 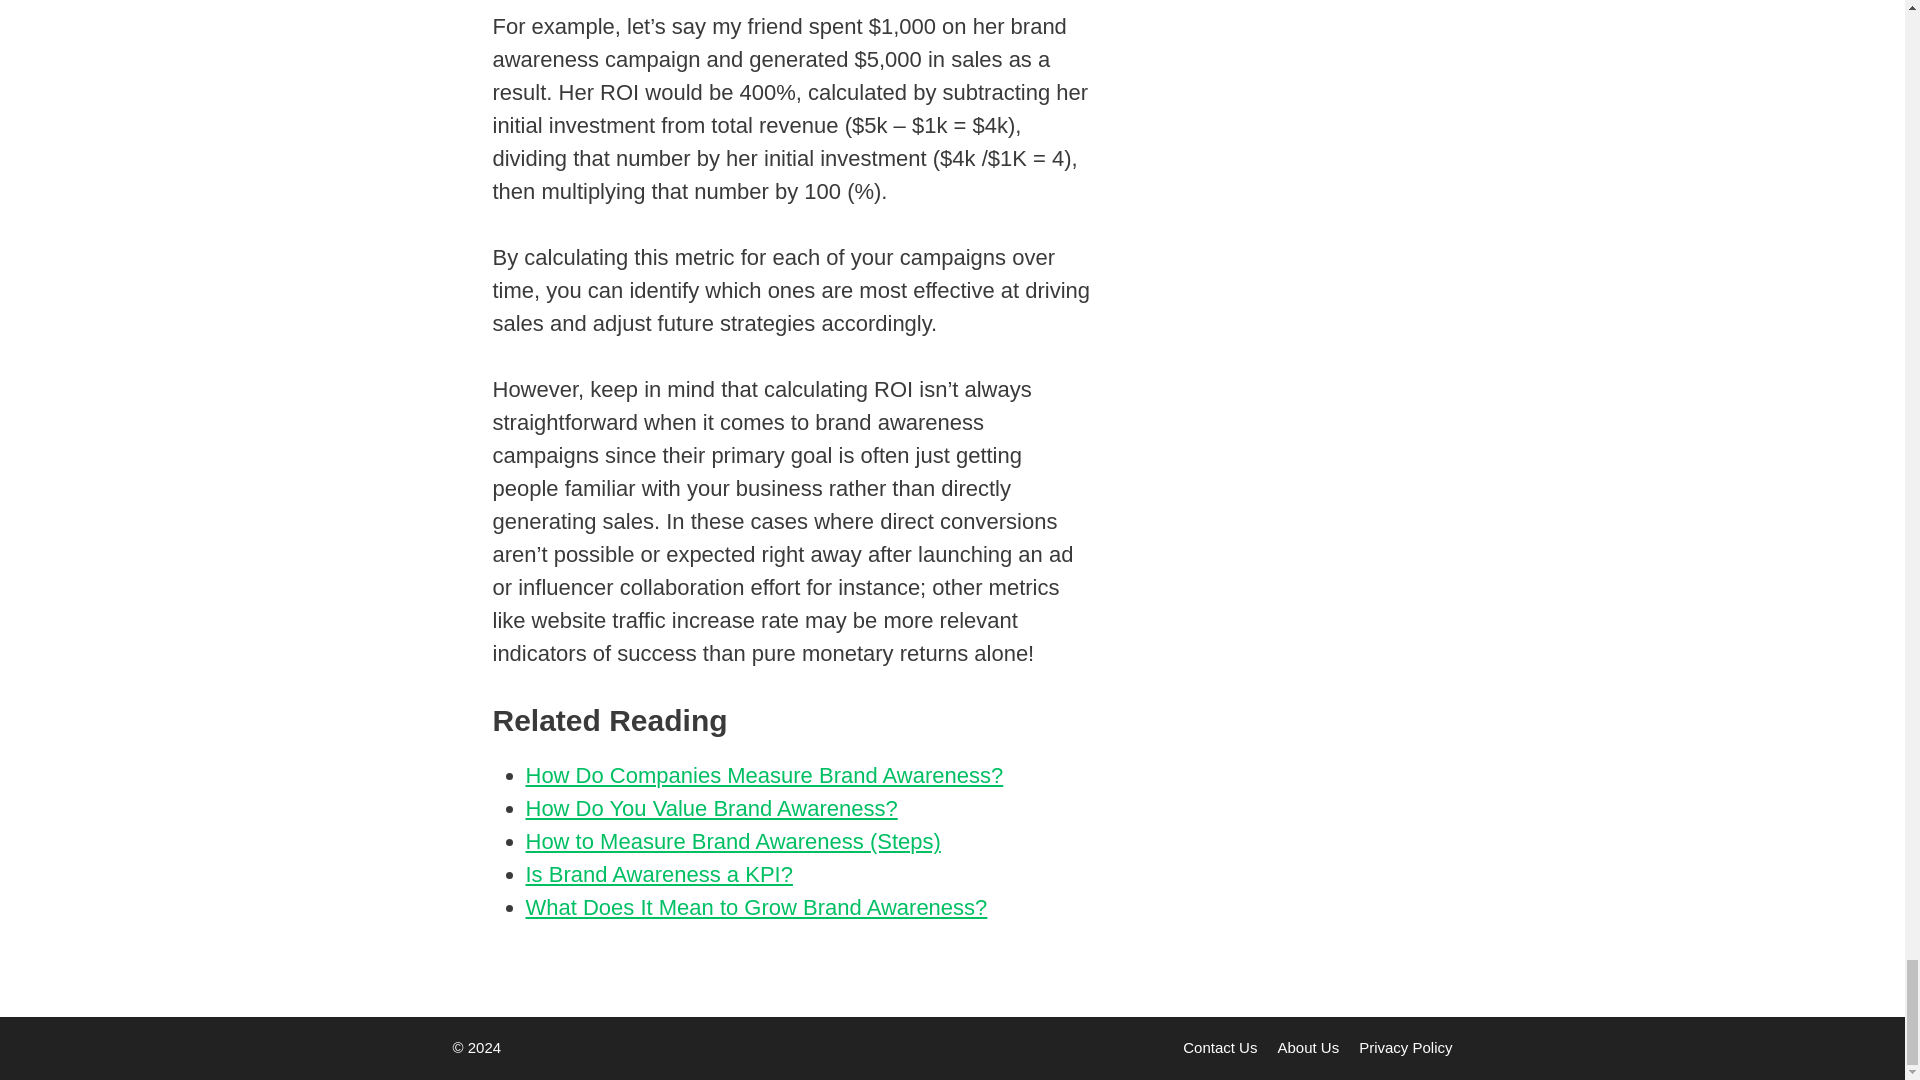 What do you see at coordinates (765, 775) in the screenshot?
I see `How Do Companies Measure Brand Awareness?` at bounding box center [765, 775].